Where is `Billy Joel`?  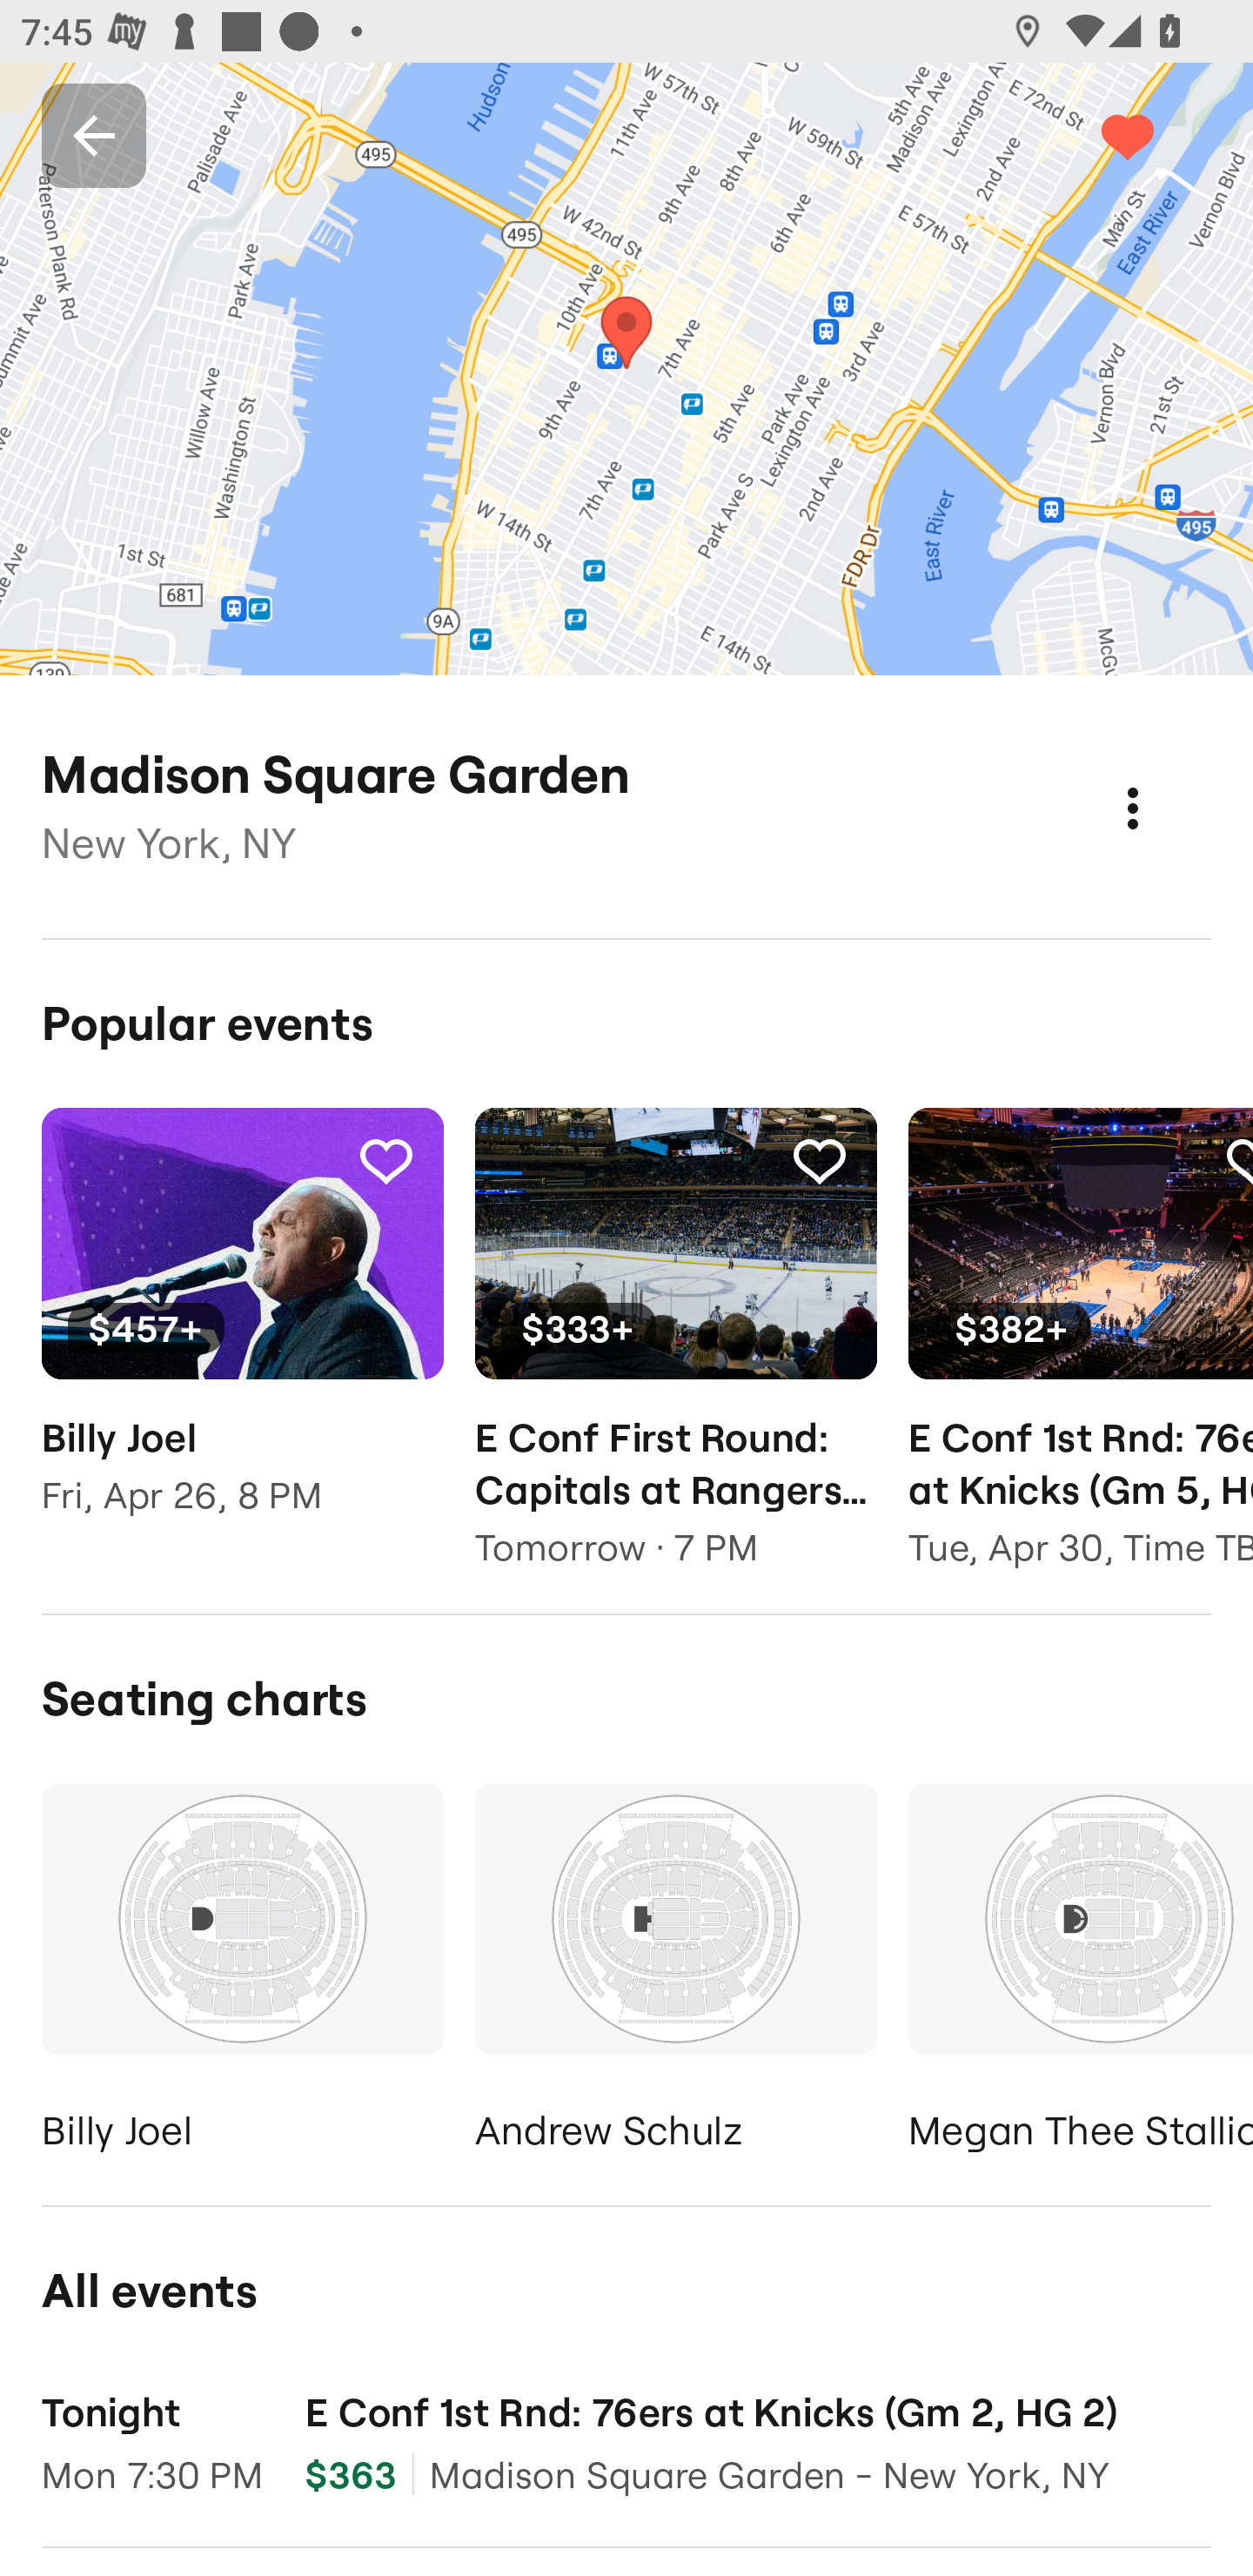
Billy Joel is located at coordinates (242, 1973).